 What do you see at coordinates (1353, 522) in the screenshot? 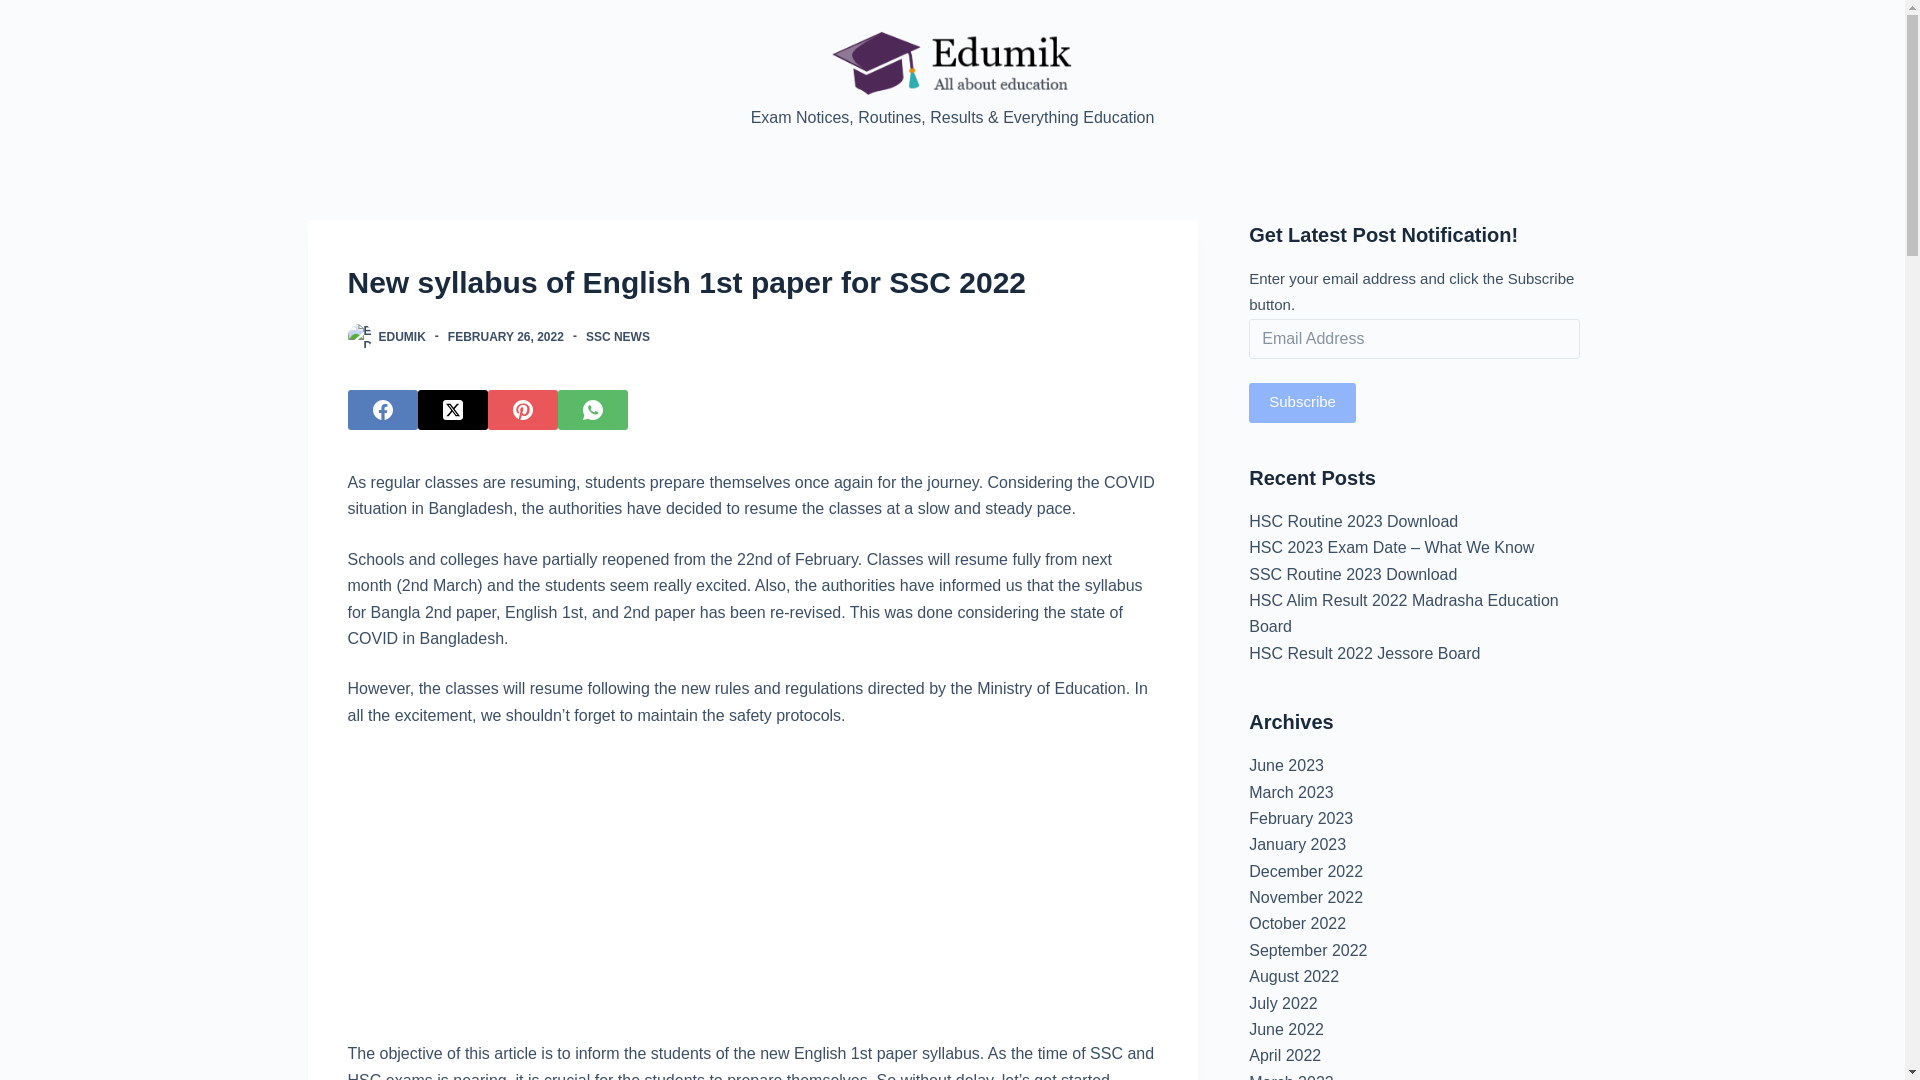
I see `HSC Routine 2023 Download` at bounding box center [1353, 522].